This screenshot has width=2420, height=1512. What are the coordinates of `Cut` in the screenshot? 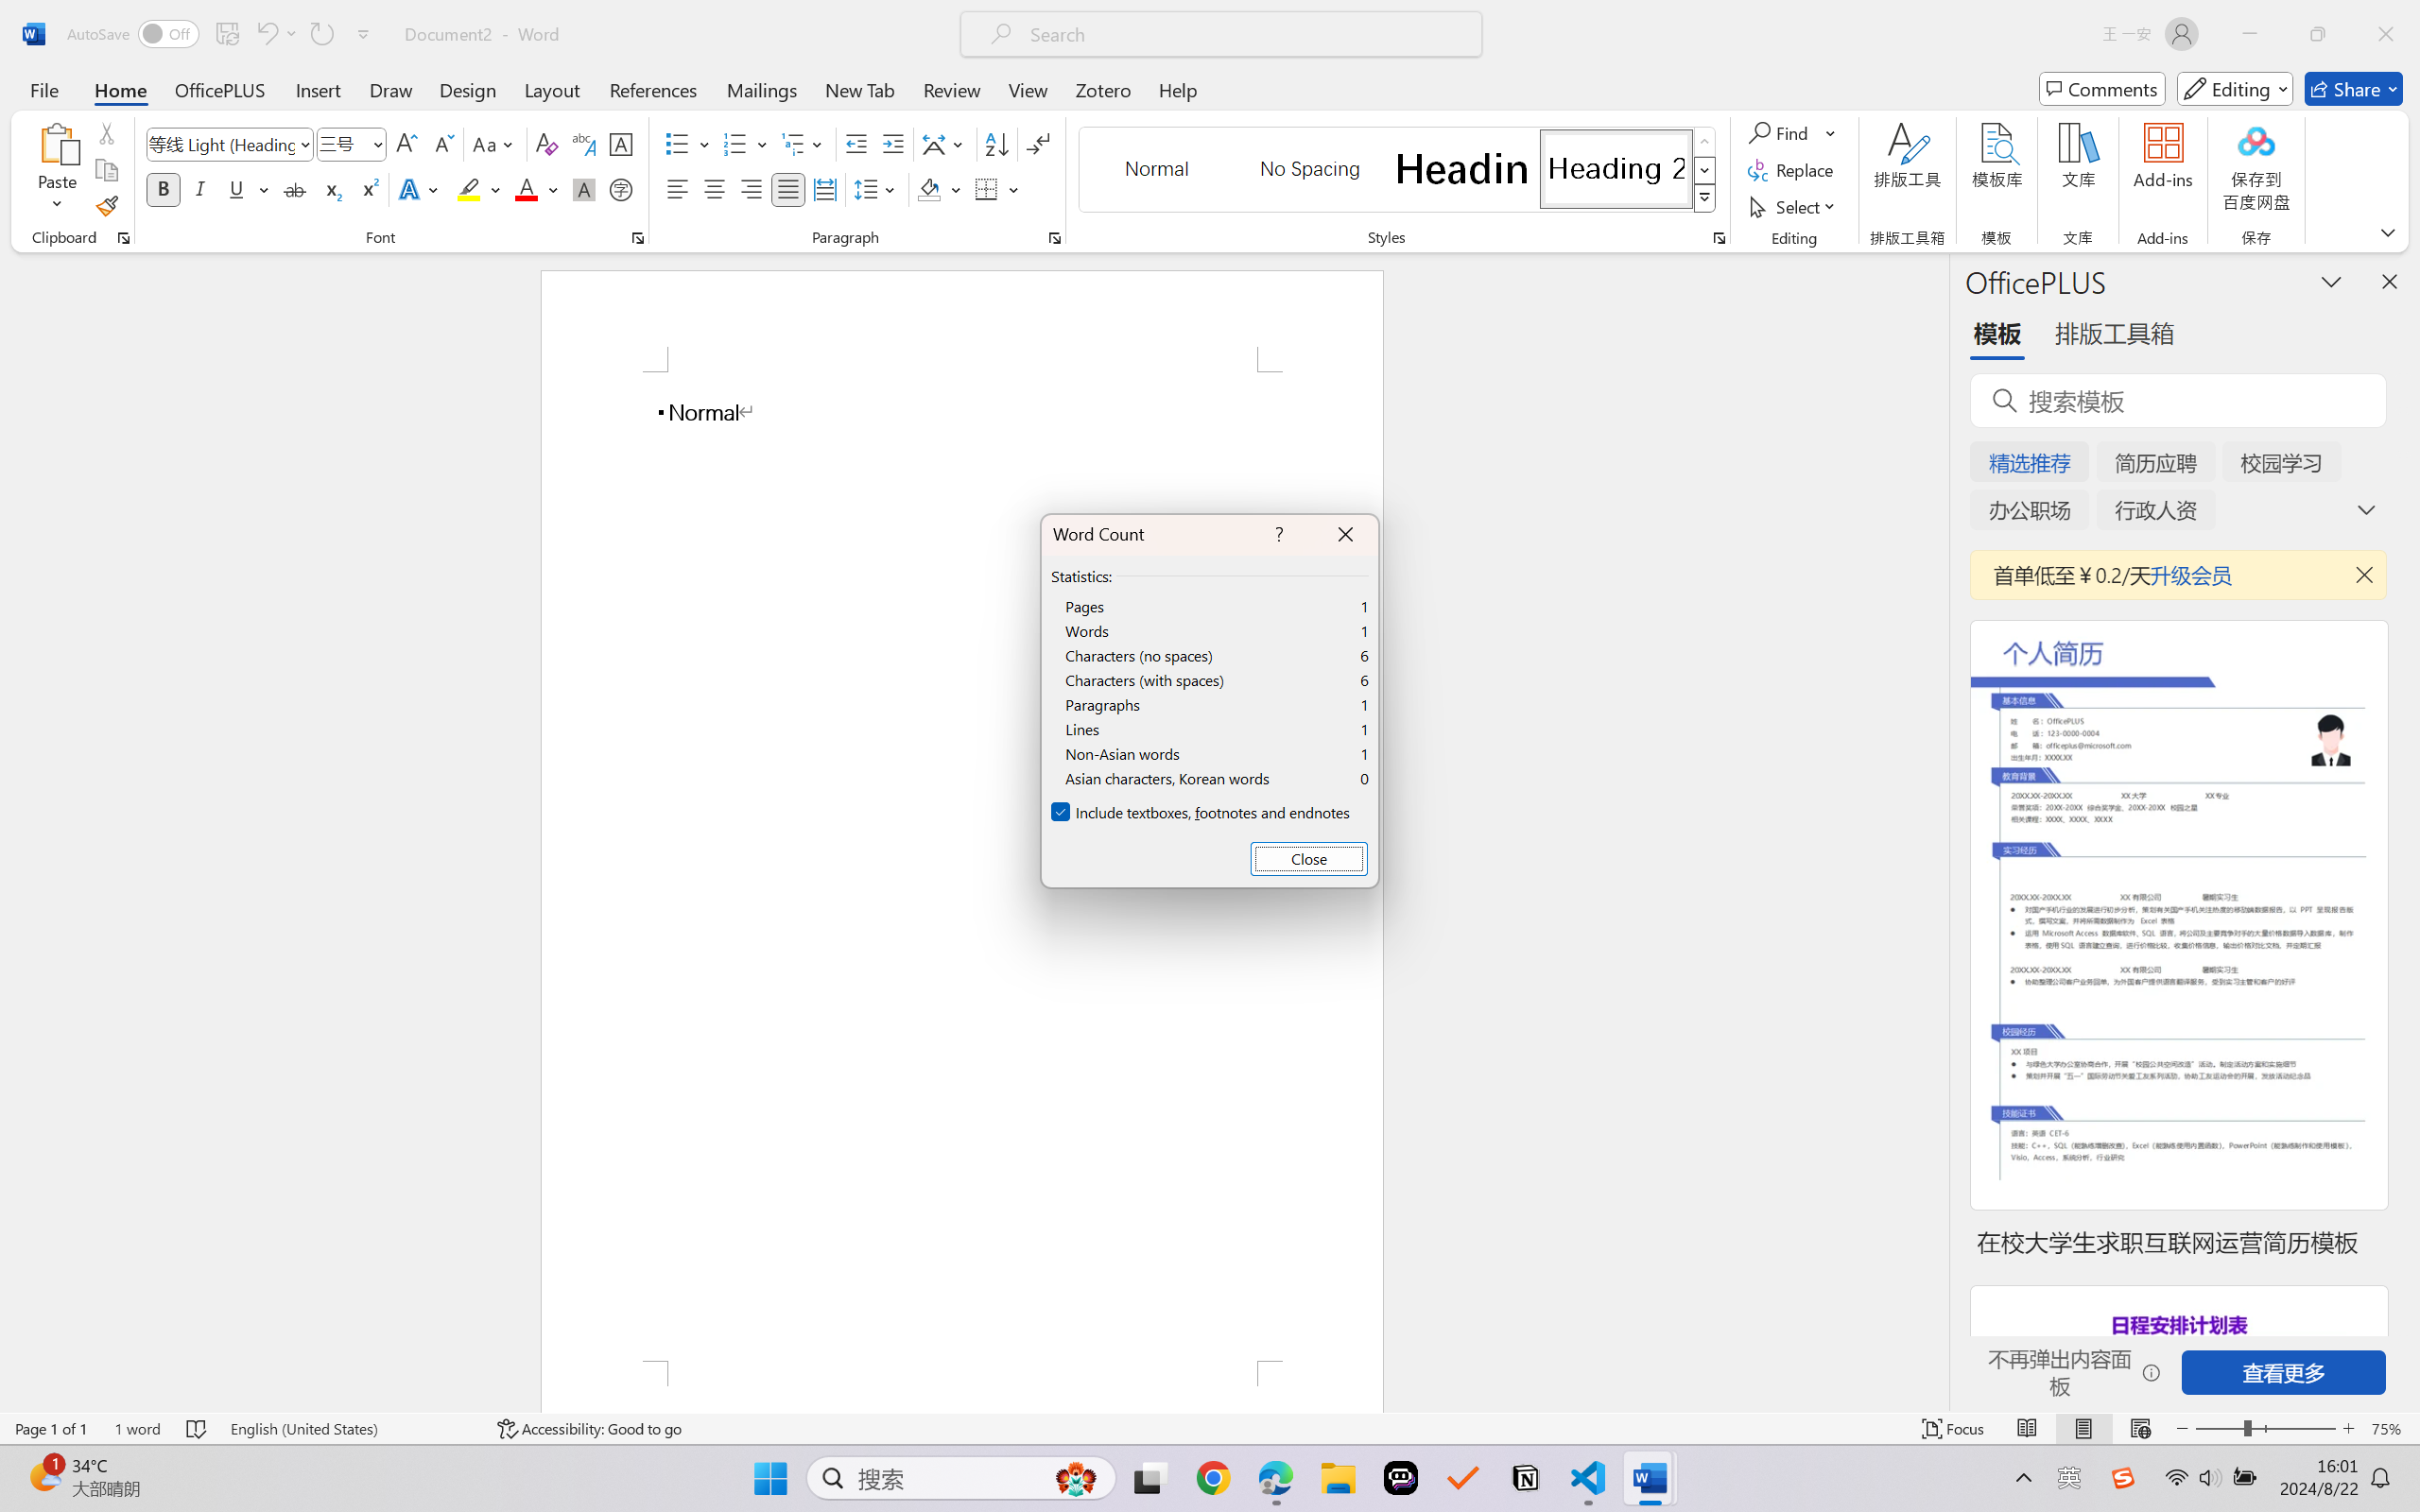 It's located at (106, 132).